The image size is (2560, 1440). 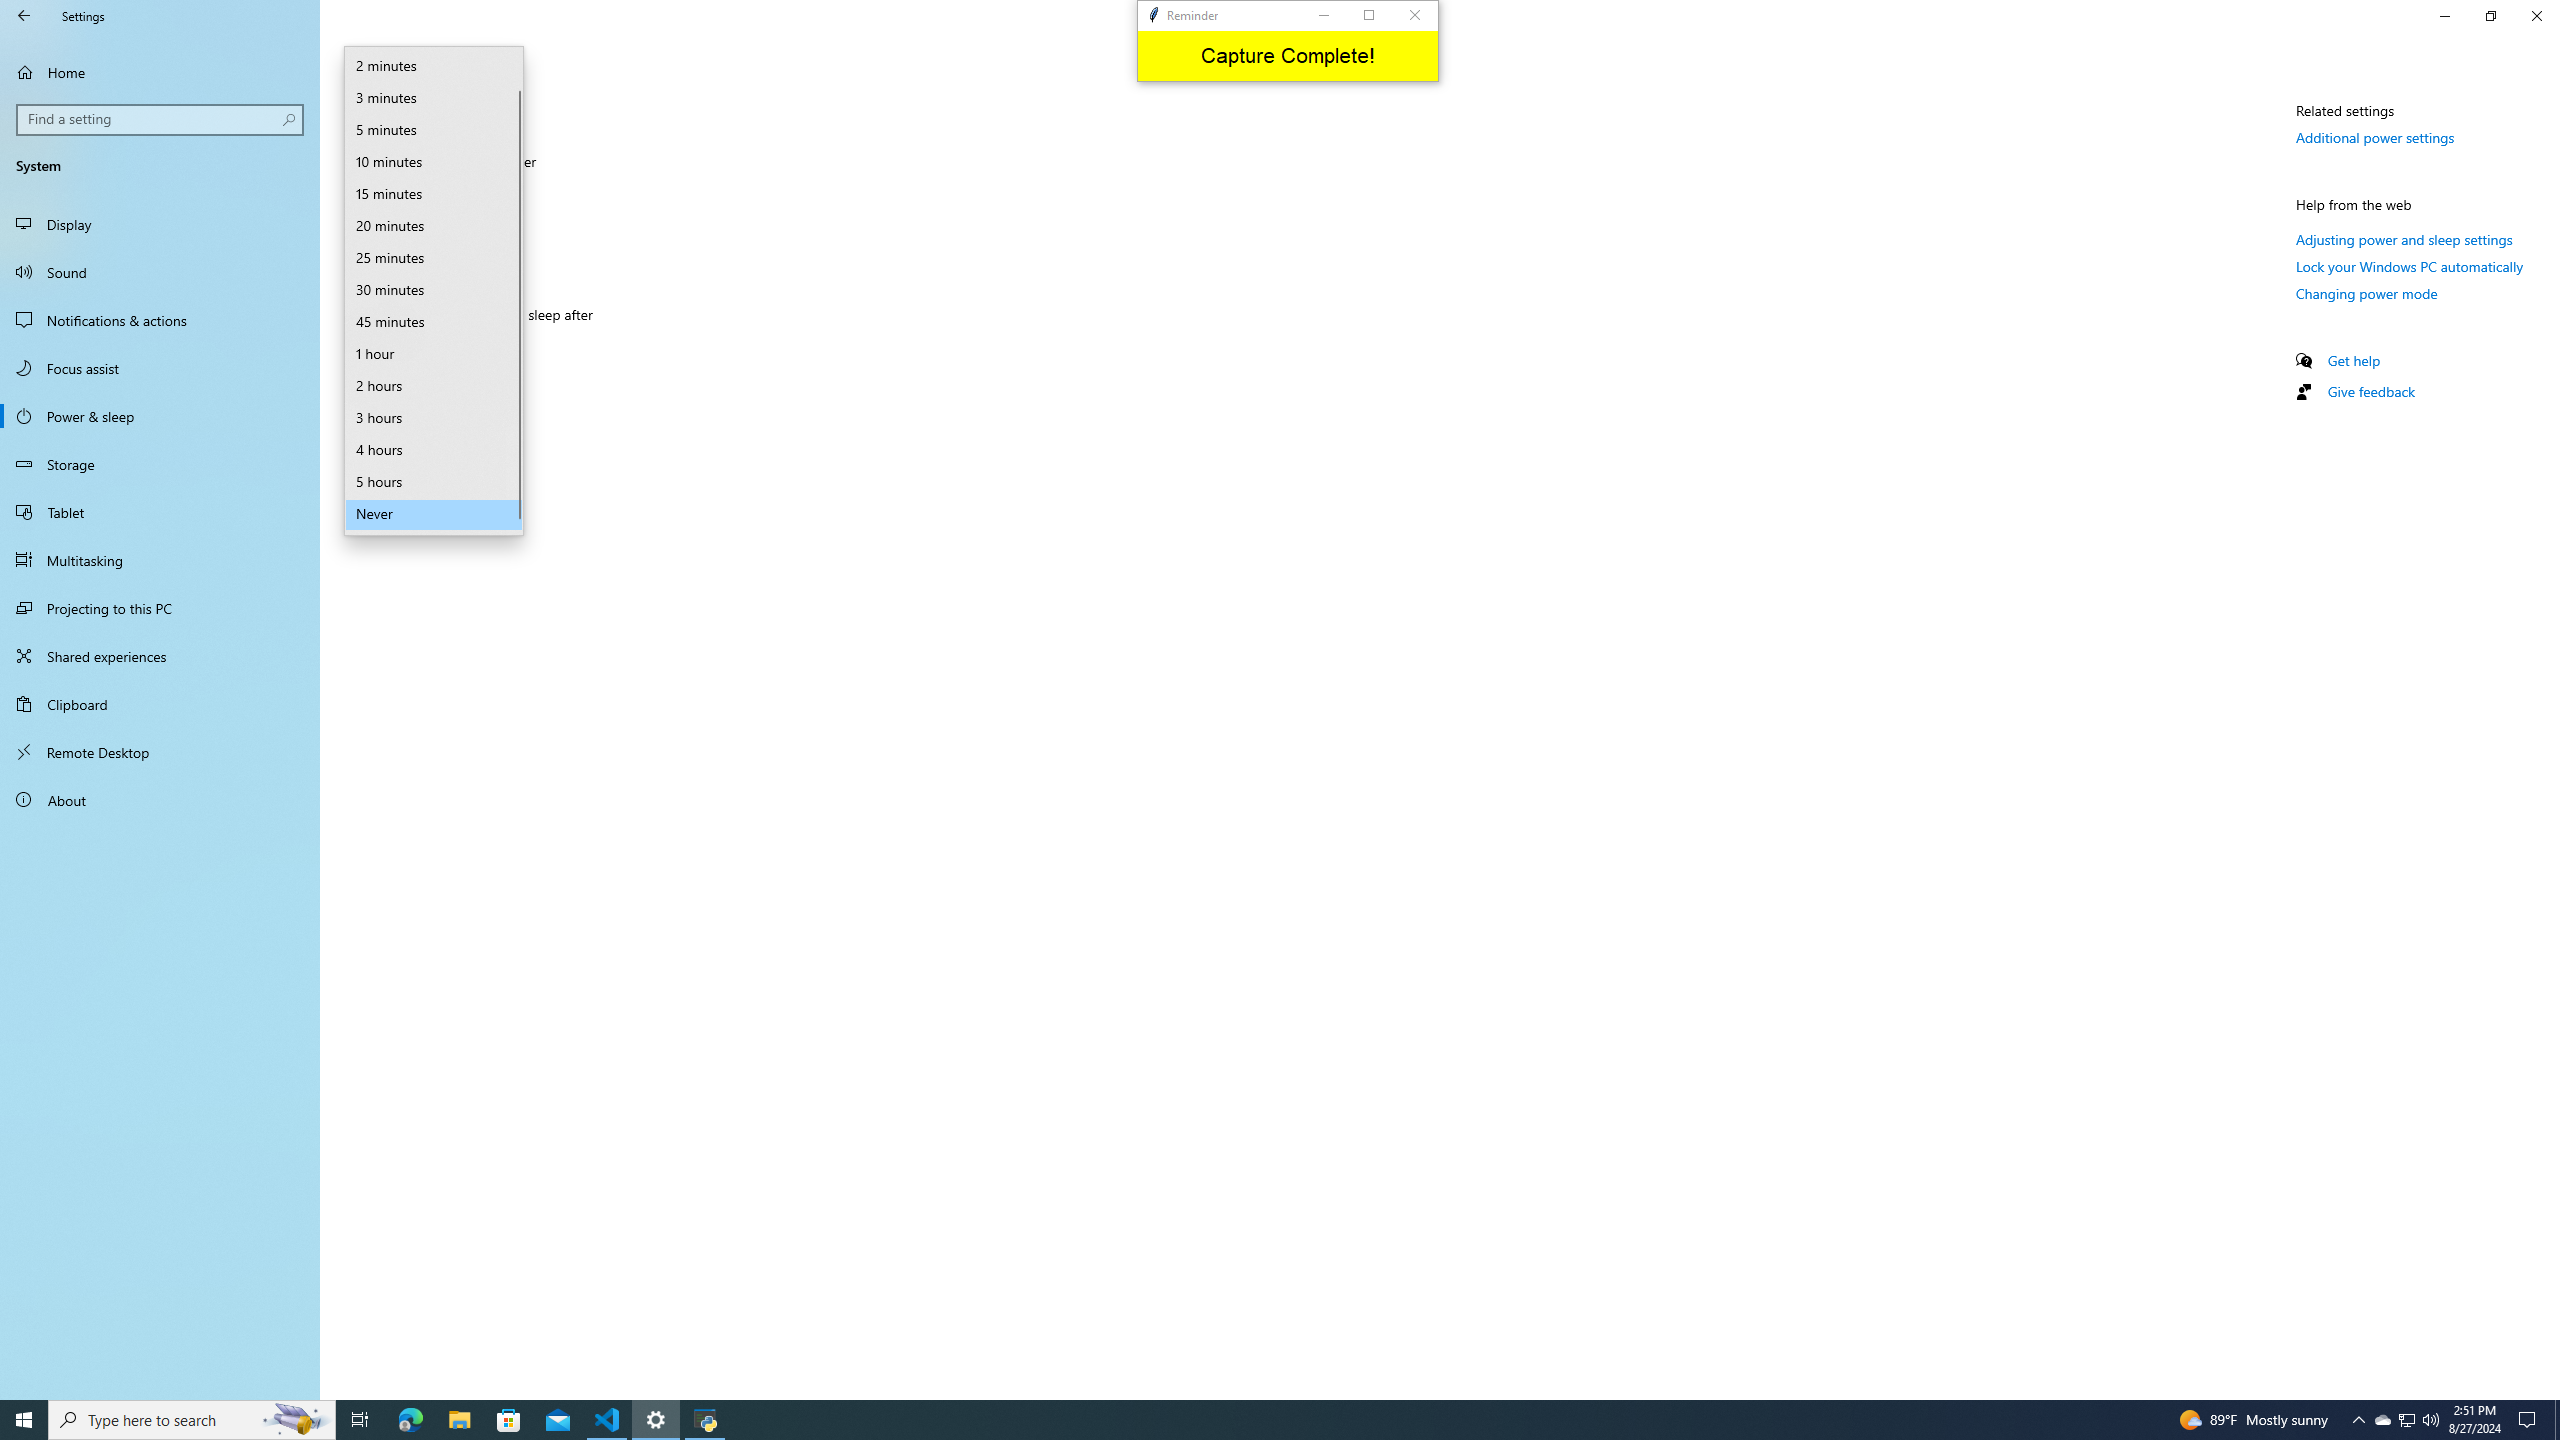 I want to click on Sound, so click(x=160, y=272).